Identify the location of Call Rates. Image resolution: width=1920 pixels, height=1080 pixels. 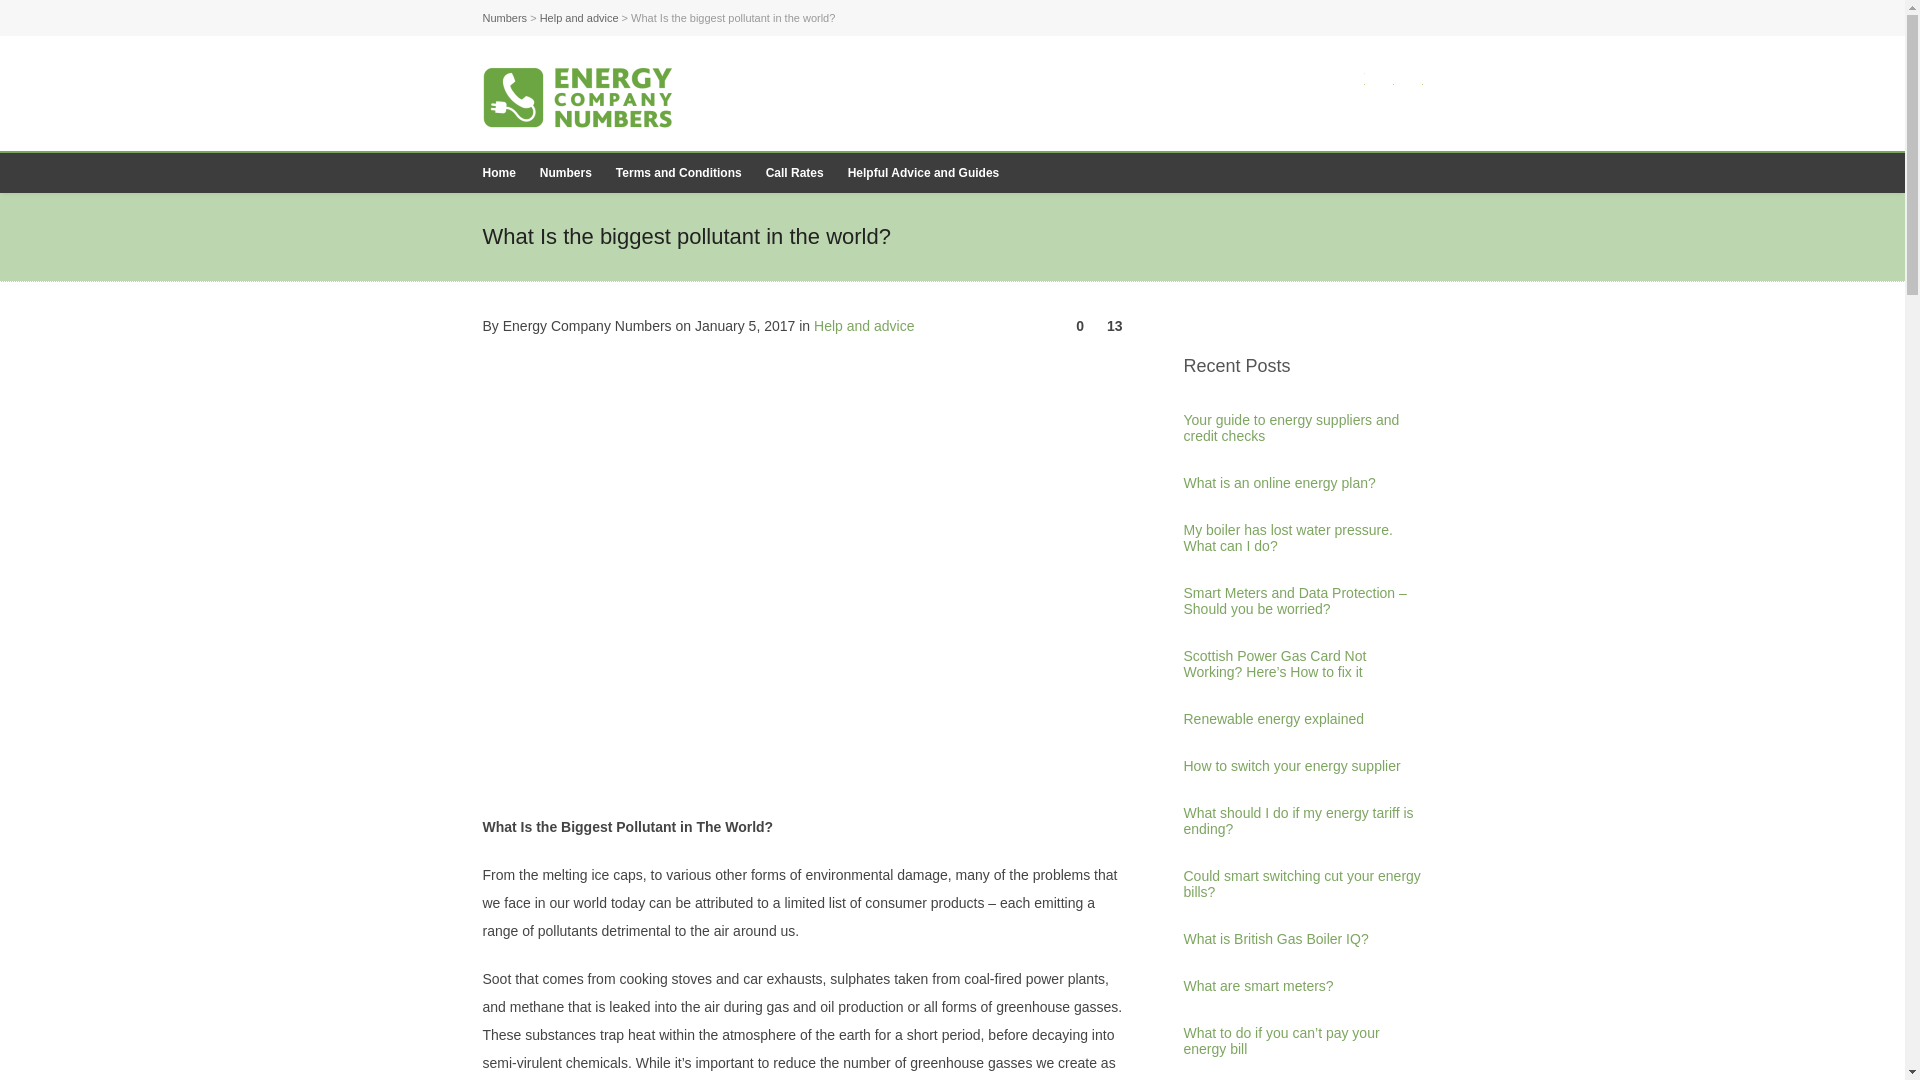
(794, 173).